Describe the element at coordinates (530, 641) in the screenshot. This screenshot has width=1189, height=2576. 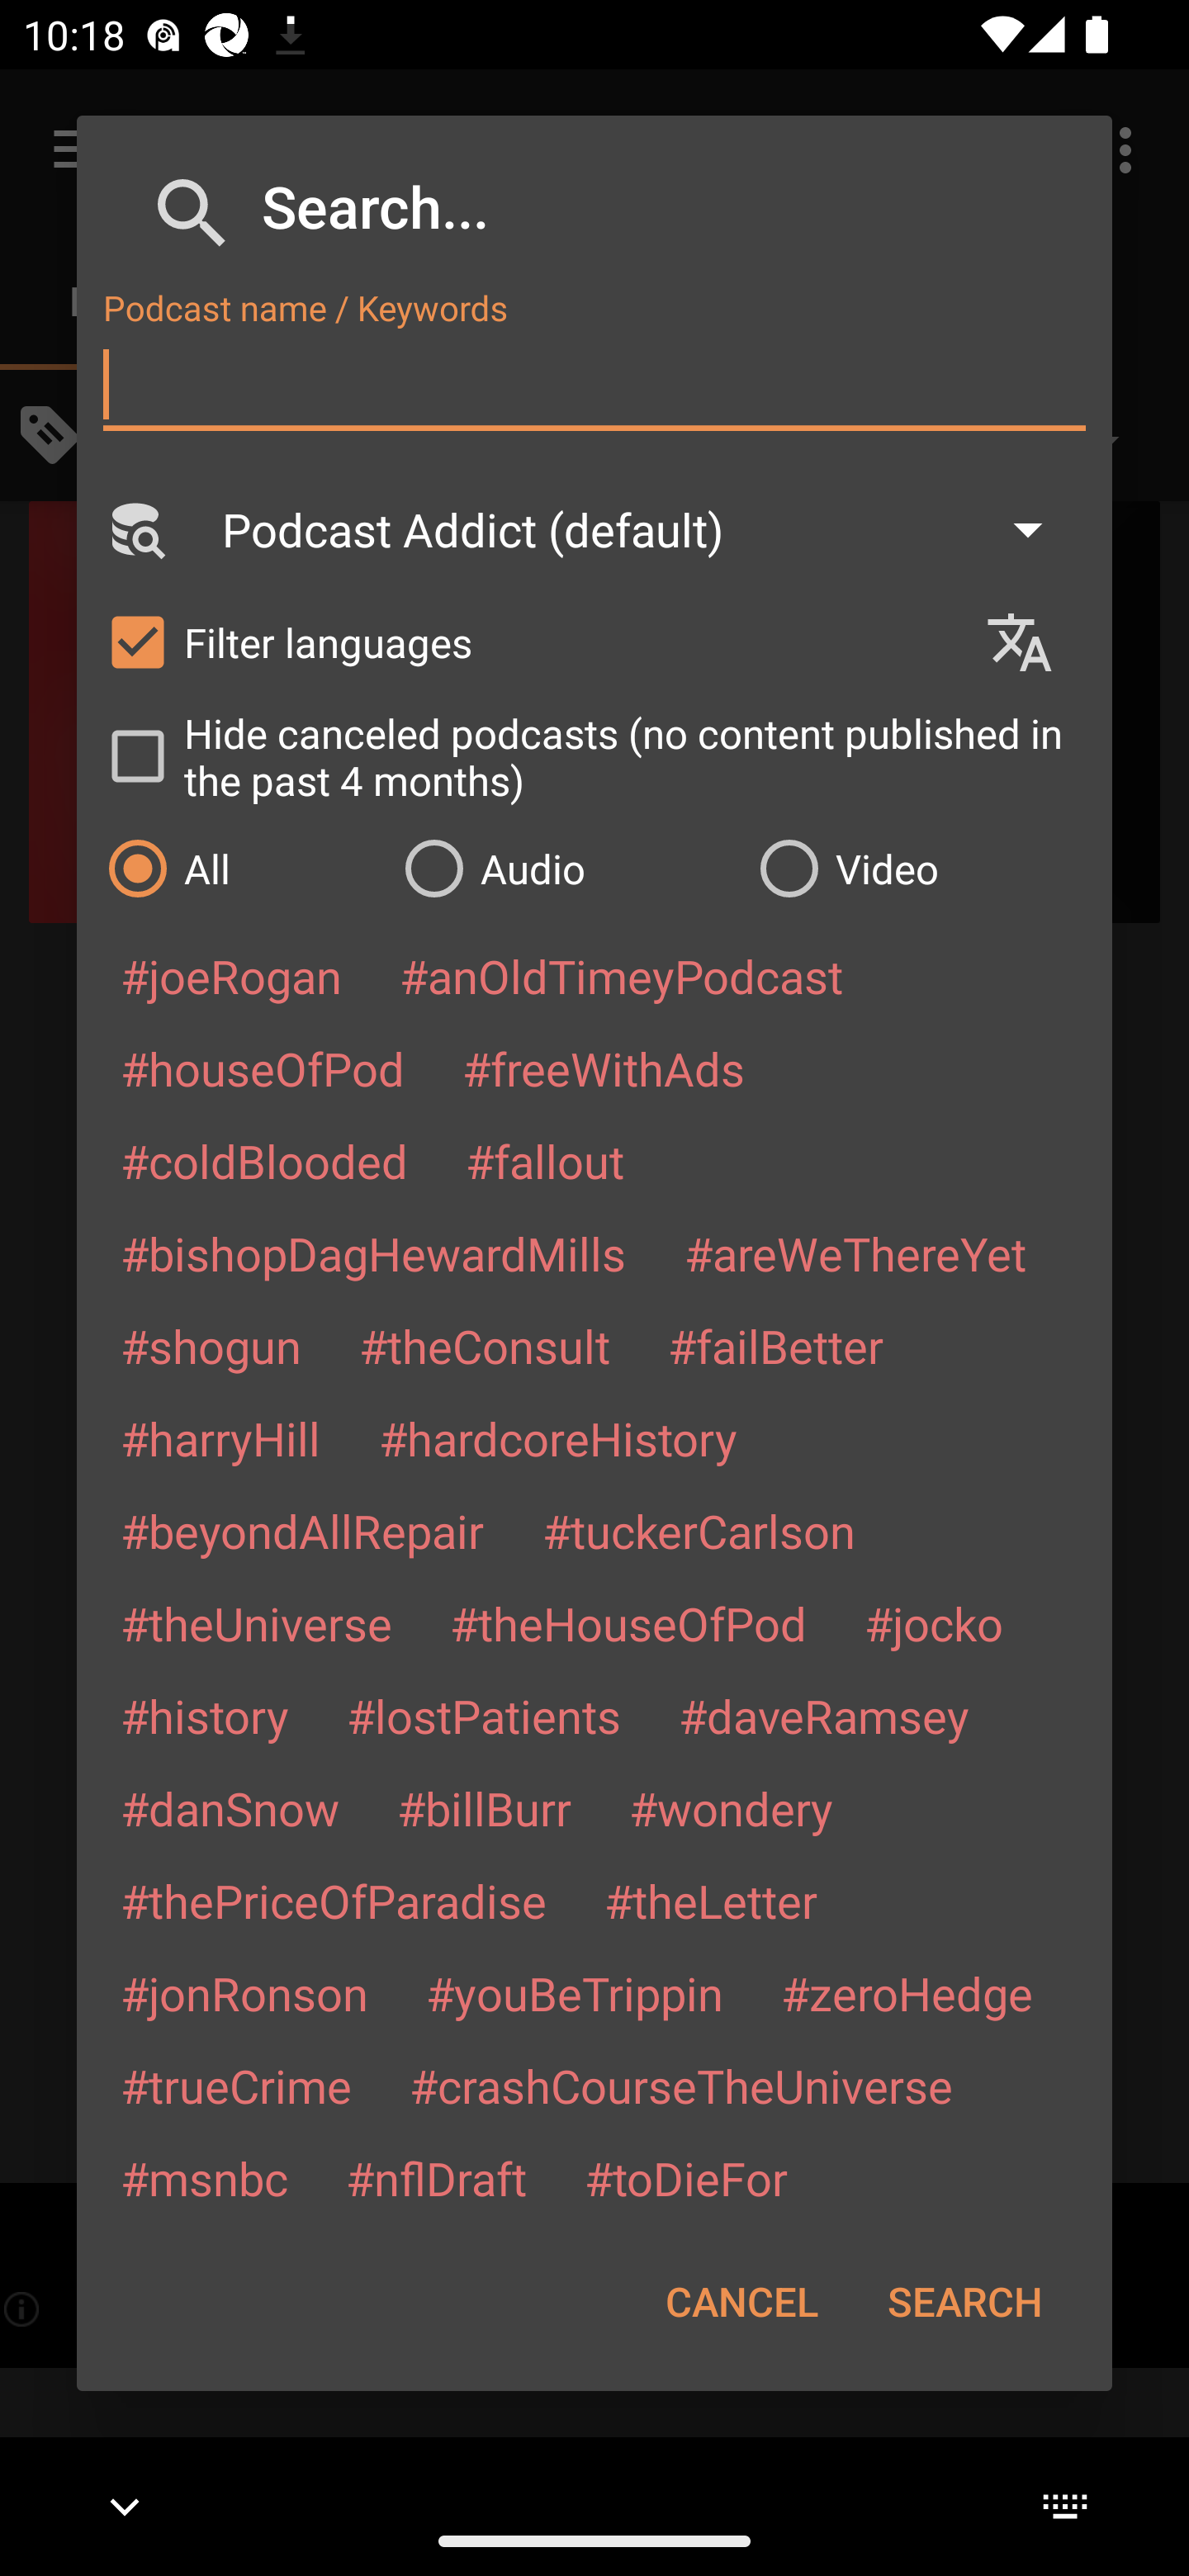
I see `Filter languages` at that location.